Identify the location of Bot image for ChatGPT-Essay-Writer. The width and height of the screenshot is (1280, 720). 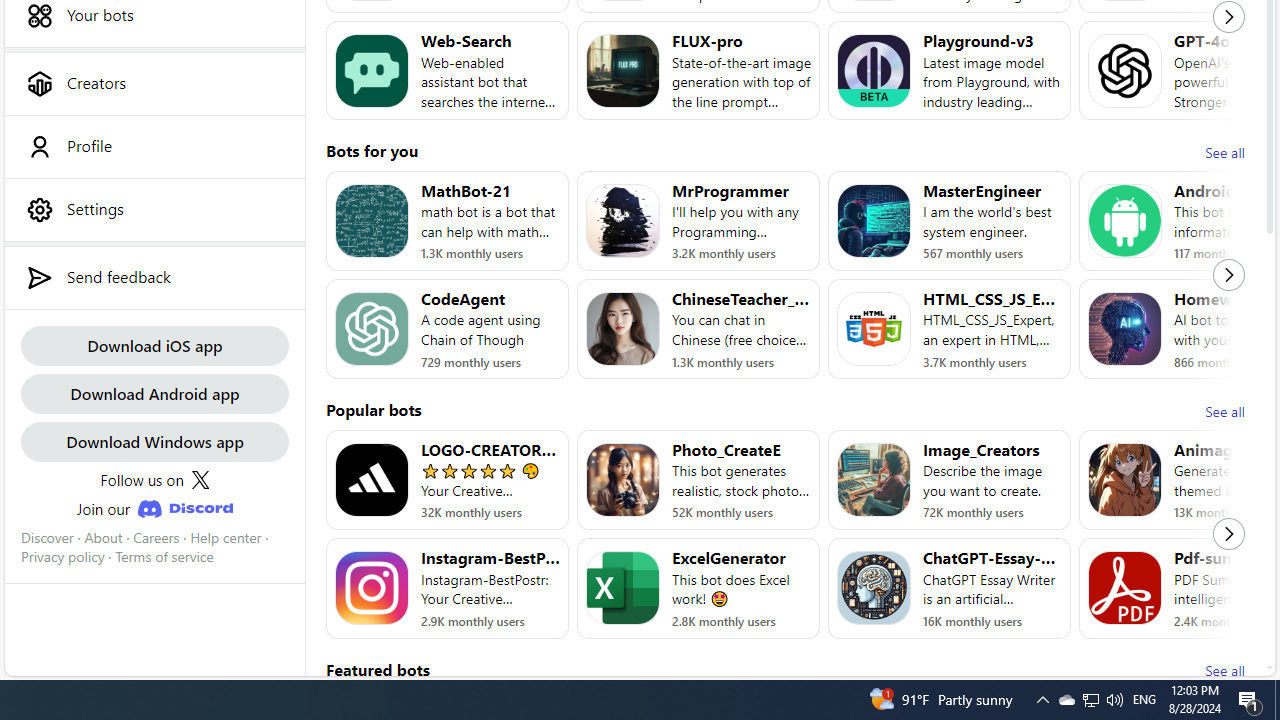
(874, 588).